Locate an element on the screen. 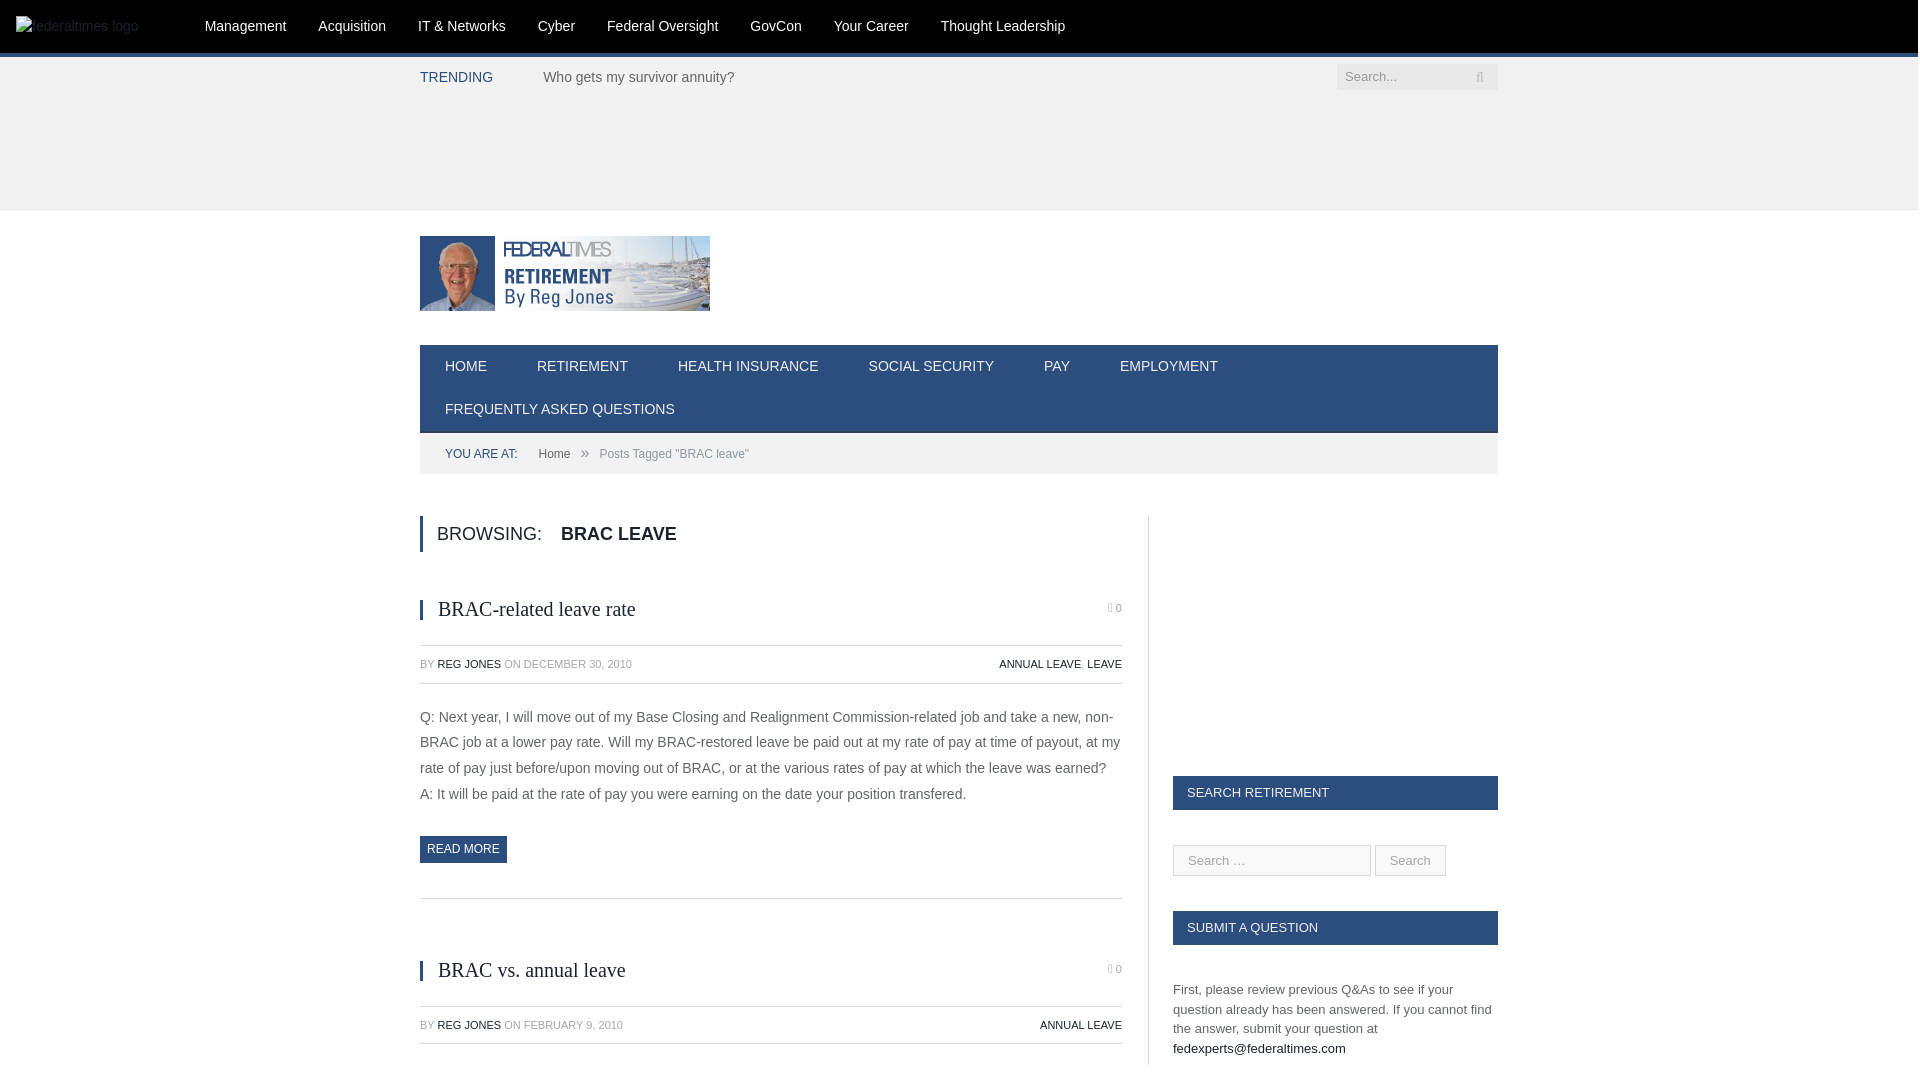 The height and width of the screenshot is (1080, 1920). Acquisition is located at coordinates (351, 26).